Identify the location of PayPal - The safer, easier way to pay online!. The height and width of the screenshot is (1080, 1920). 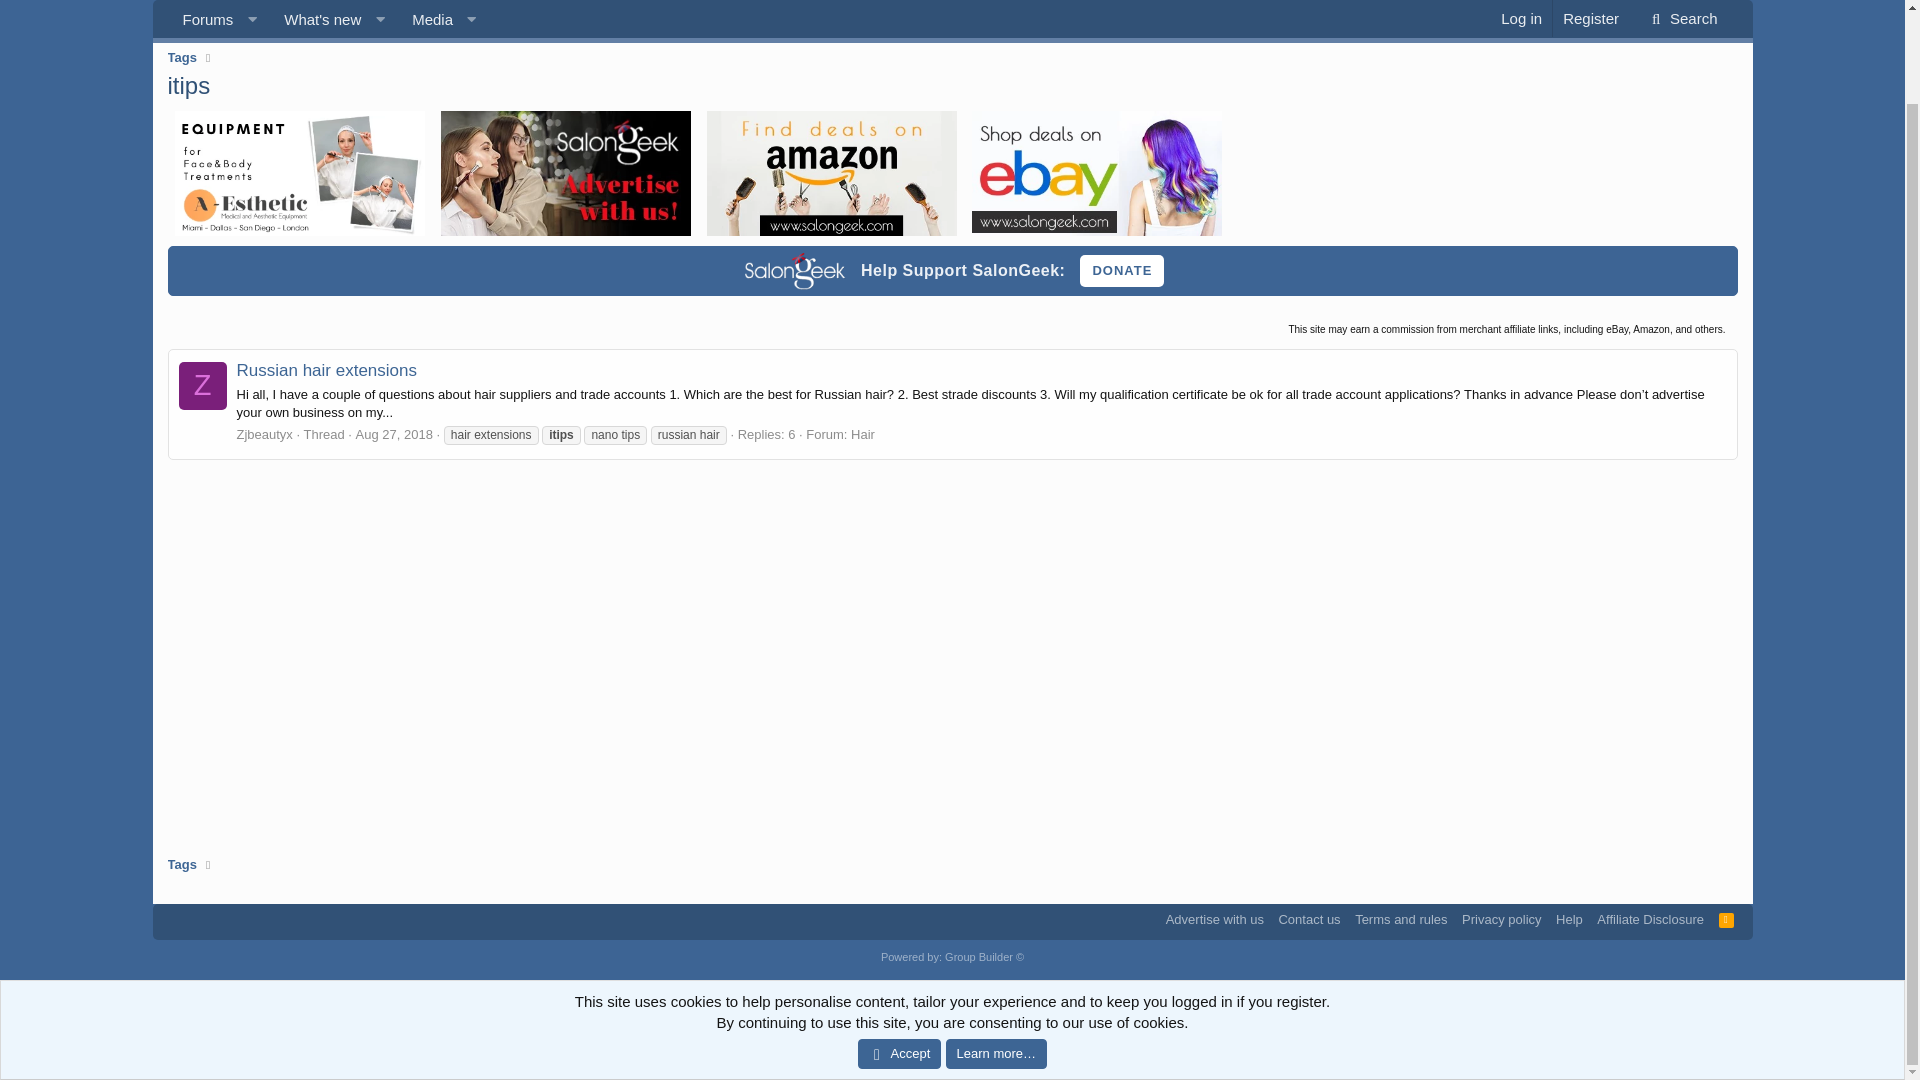
(1121, 270).